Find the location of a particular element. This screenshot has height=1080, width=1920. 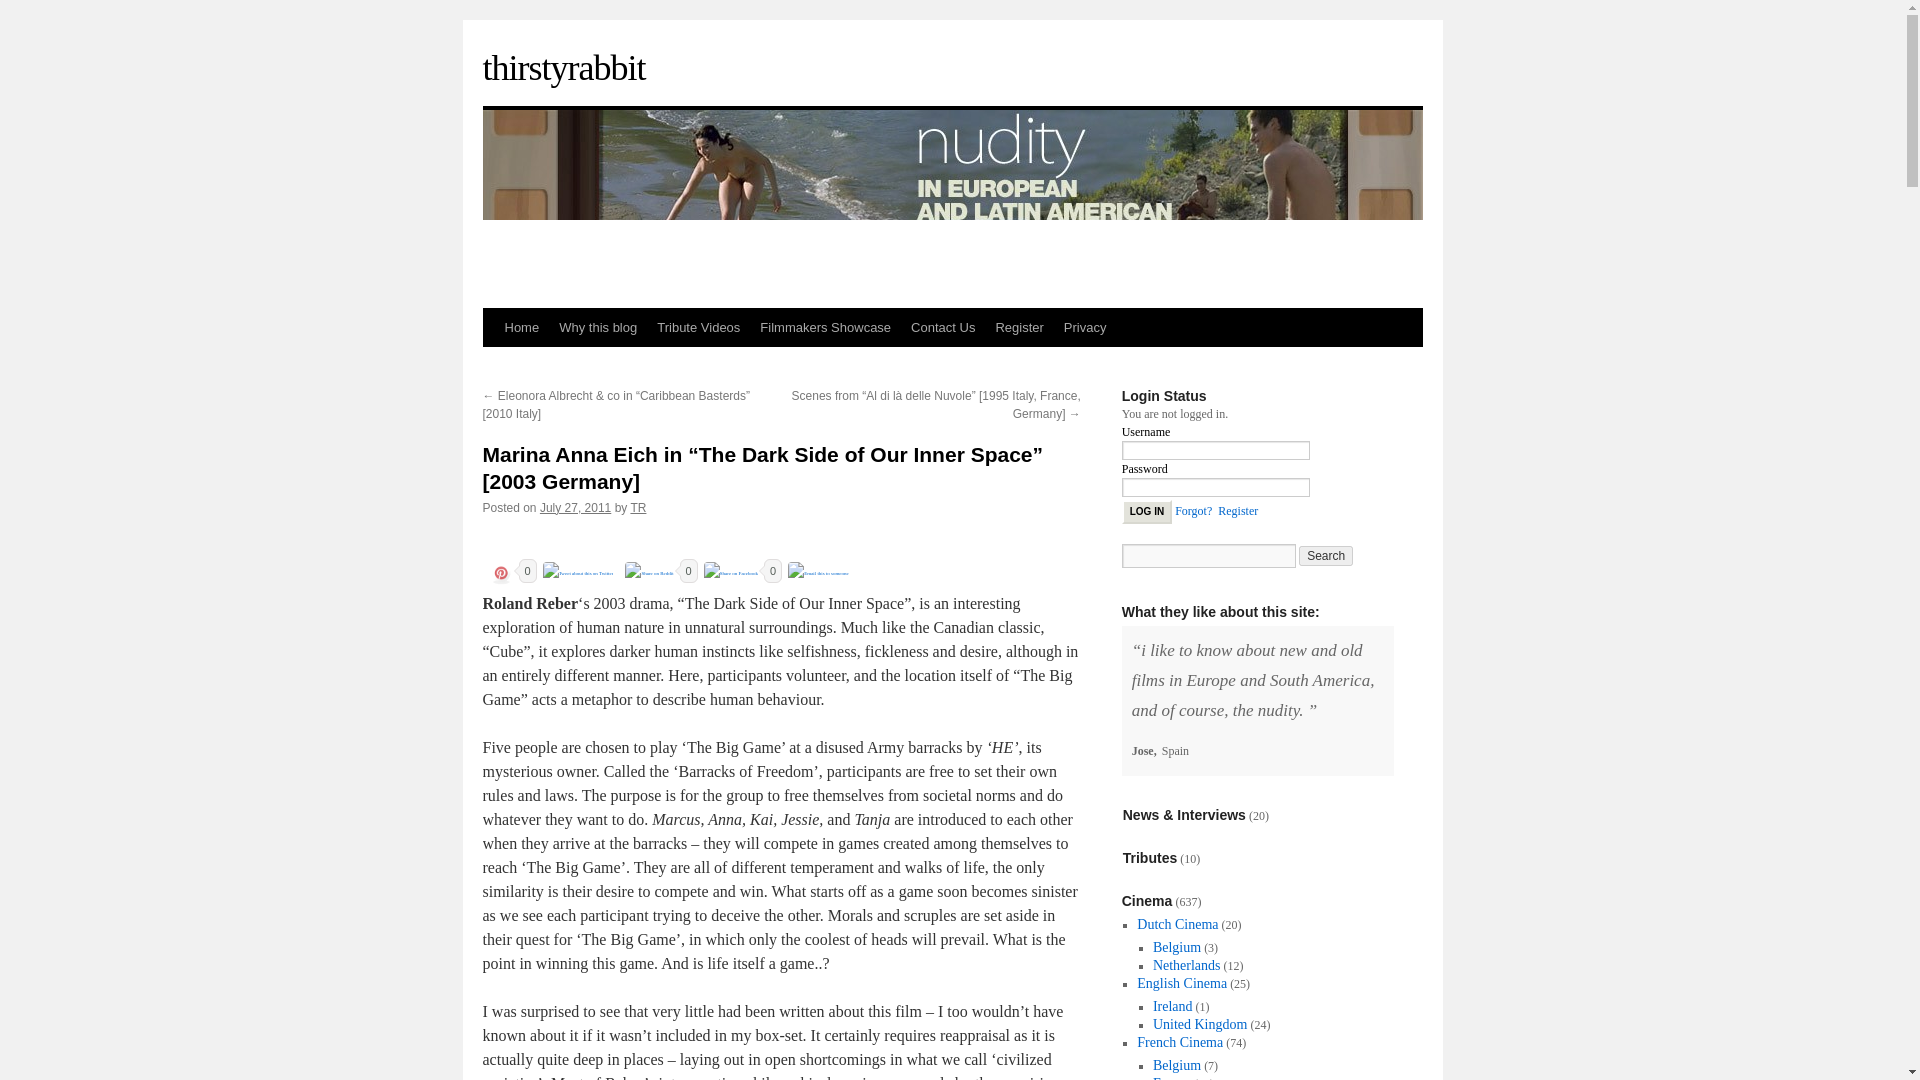

Register is located at coordinates (1018, 327).